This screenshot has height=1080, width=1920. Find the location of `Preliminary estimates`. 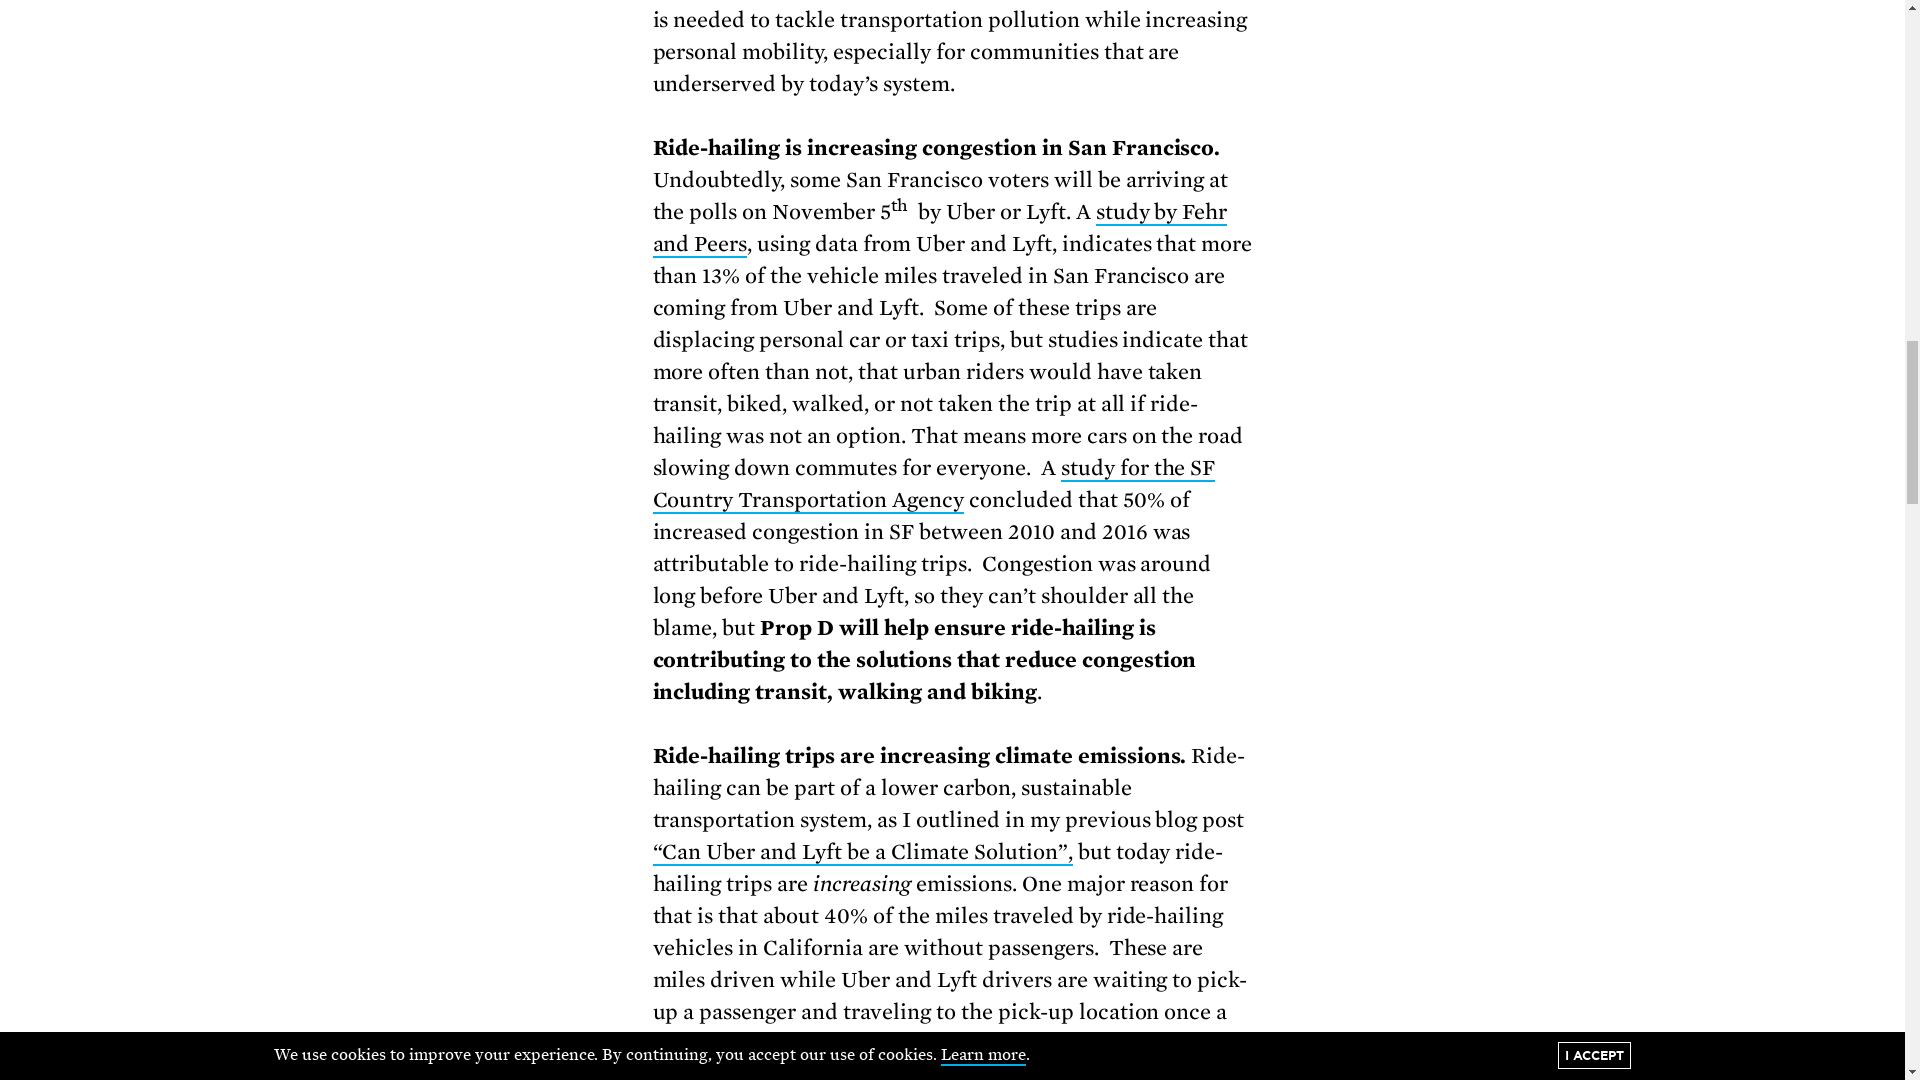

Preliminary estimates is located at coordinates (938, 1045).